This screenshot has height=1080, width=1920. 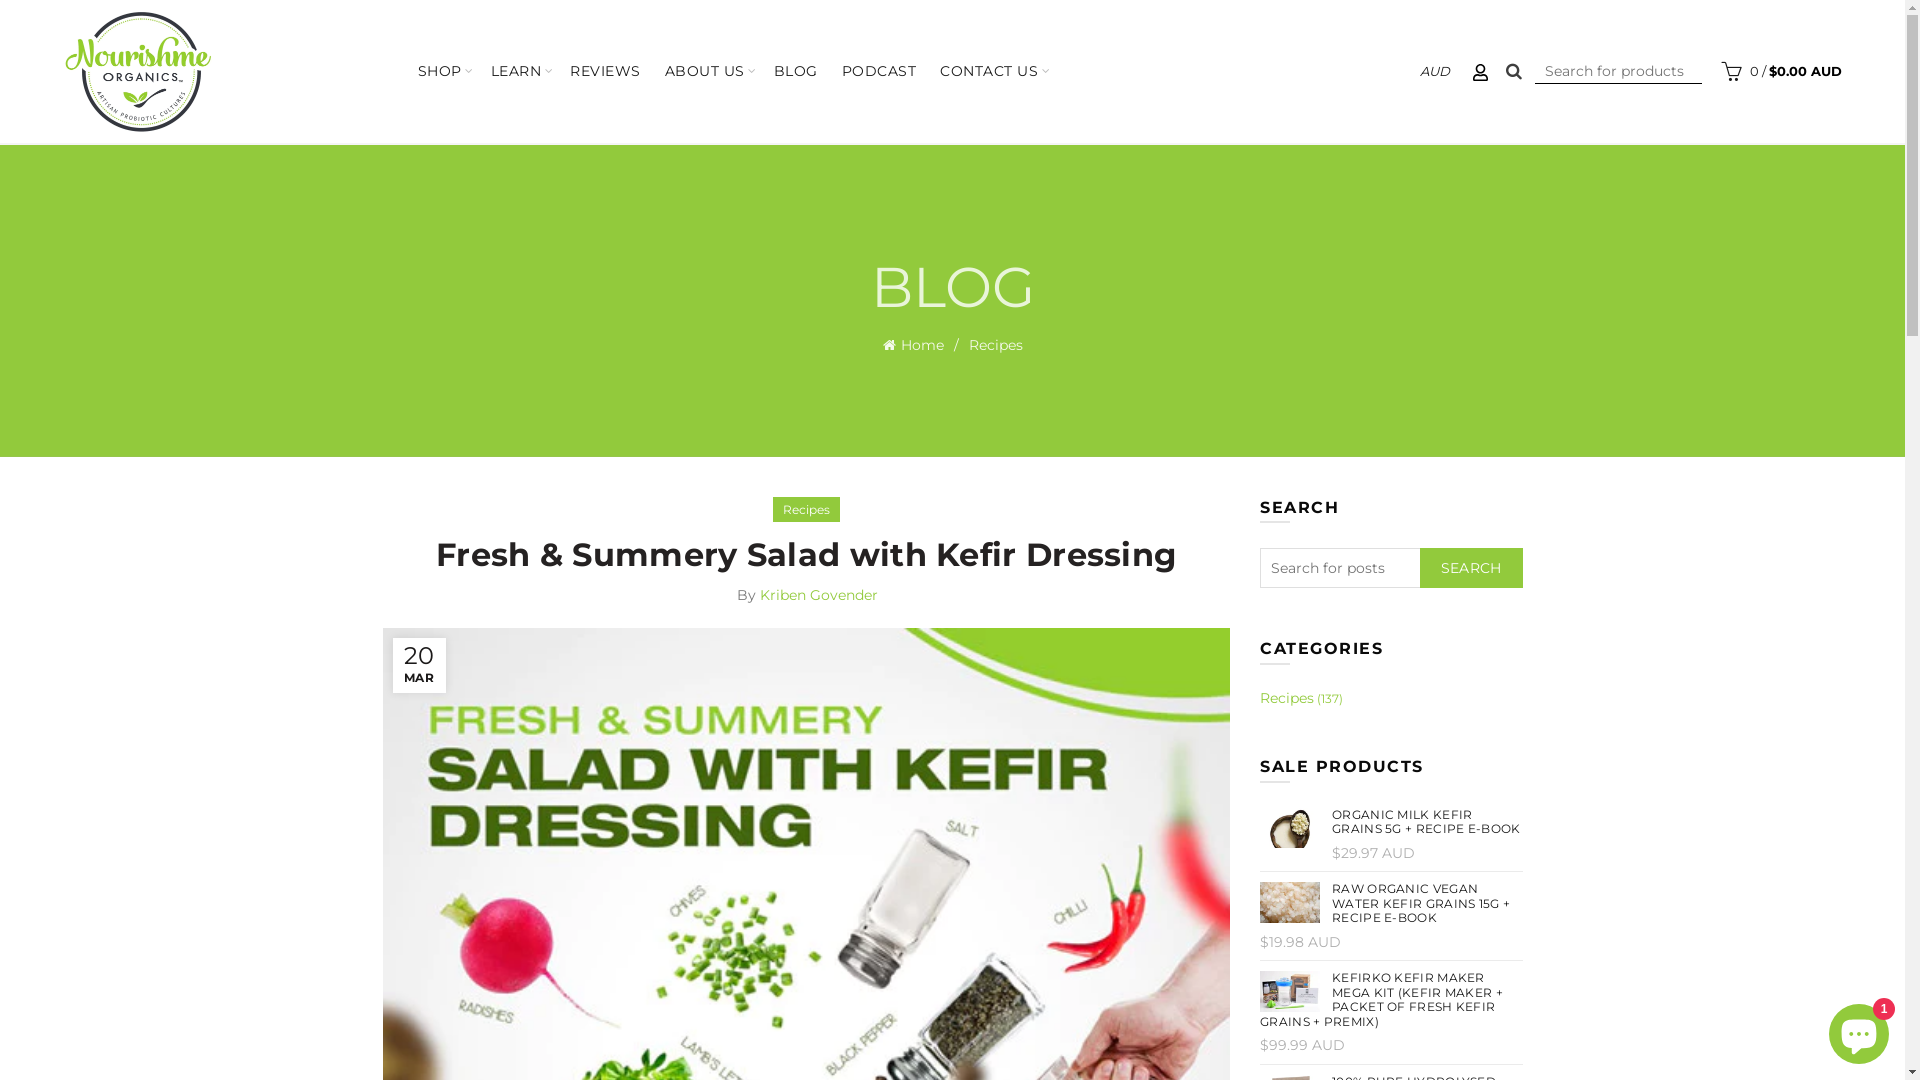 What do you see at coordinates (516, 72) in the screenshot?
I see `LEARN` at bounding box center [516, 72].